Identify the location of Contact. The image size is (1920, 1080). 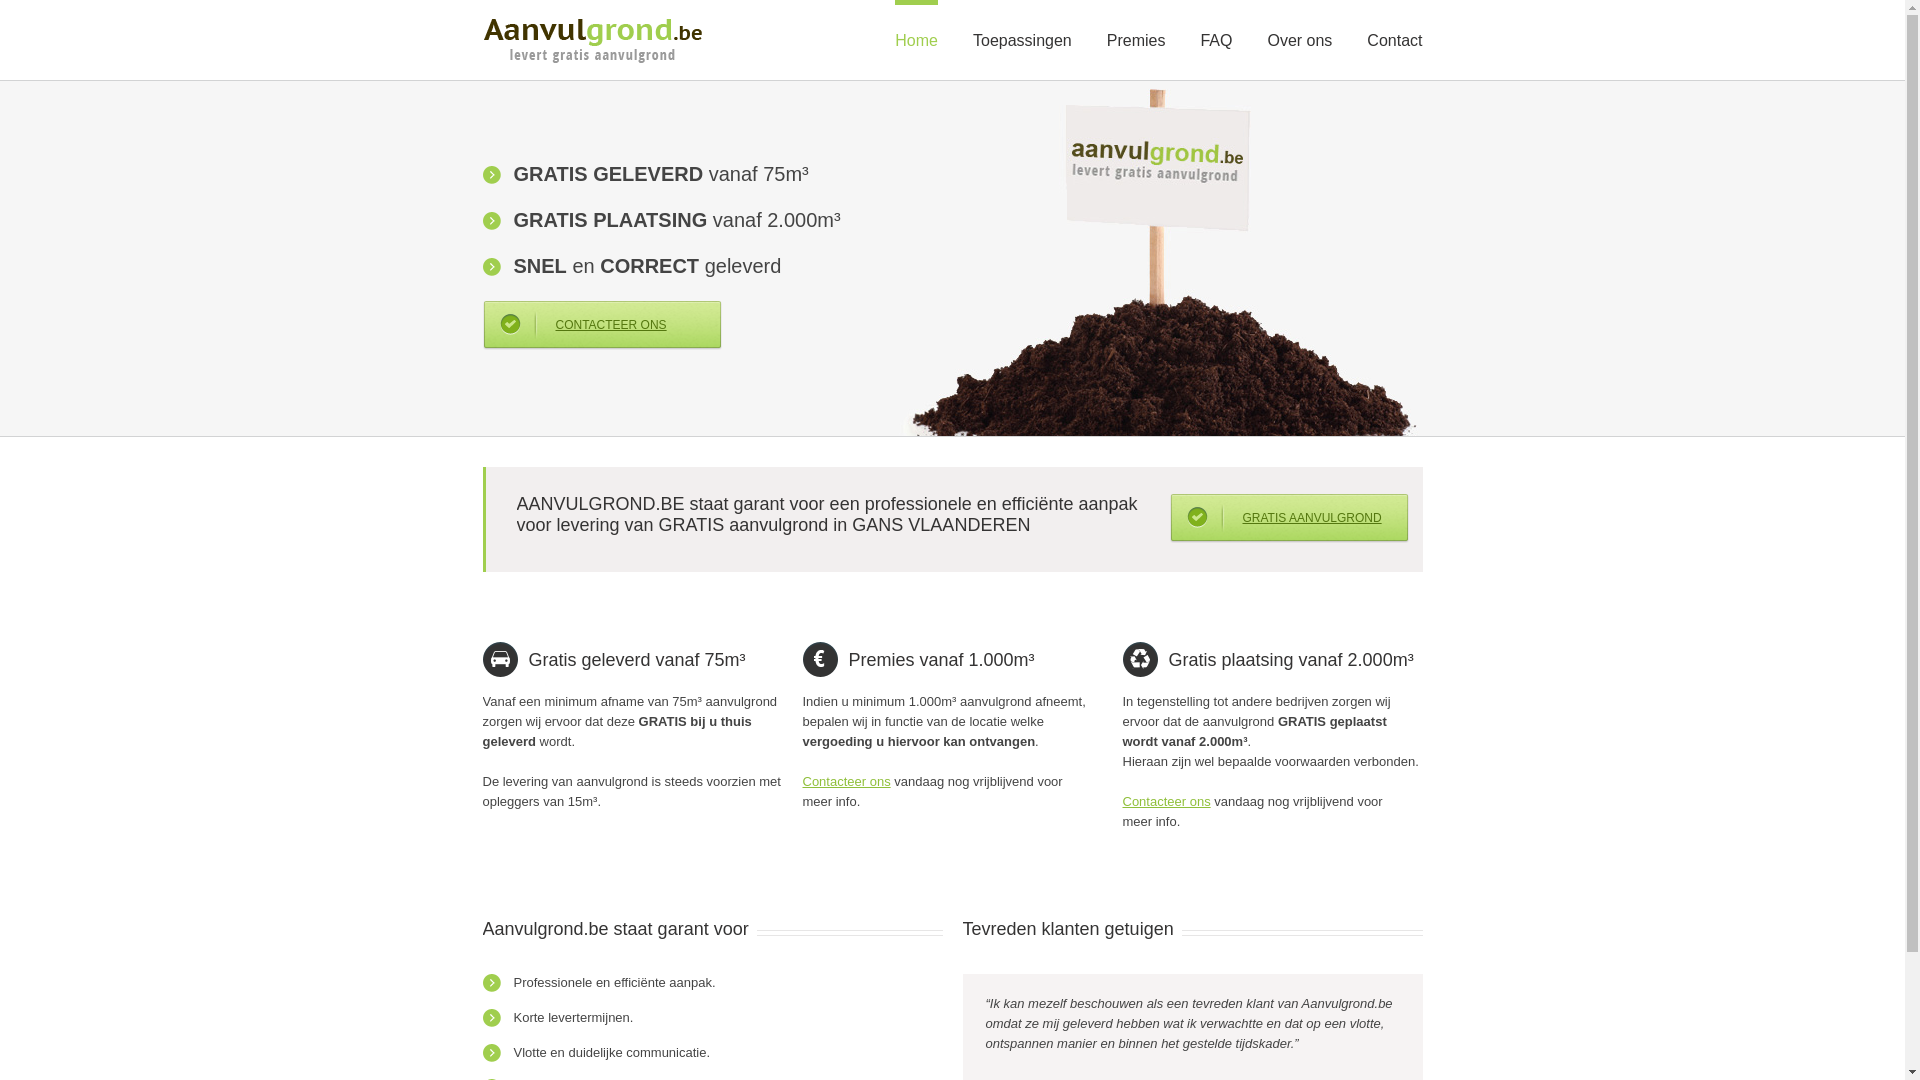
(1394, 24).